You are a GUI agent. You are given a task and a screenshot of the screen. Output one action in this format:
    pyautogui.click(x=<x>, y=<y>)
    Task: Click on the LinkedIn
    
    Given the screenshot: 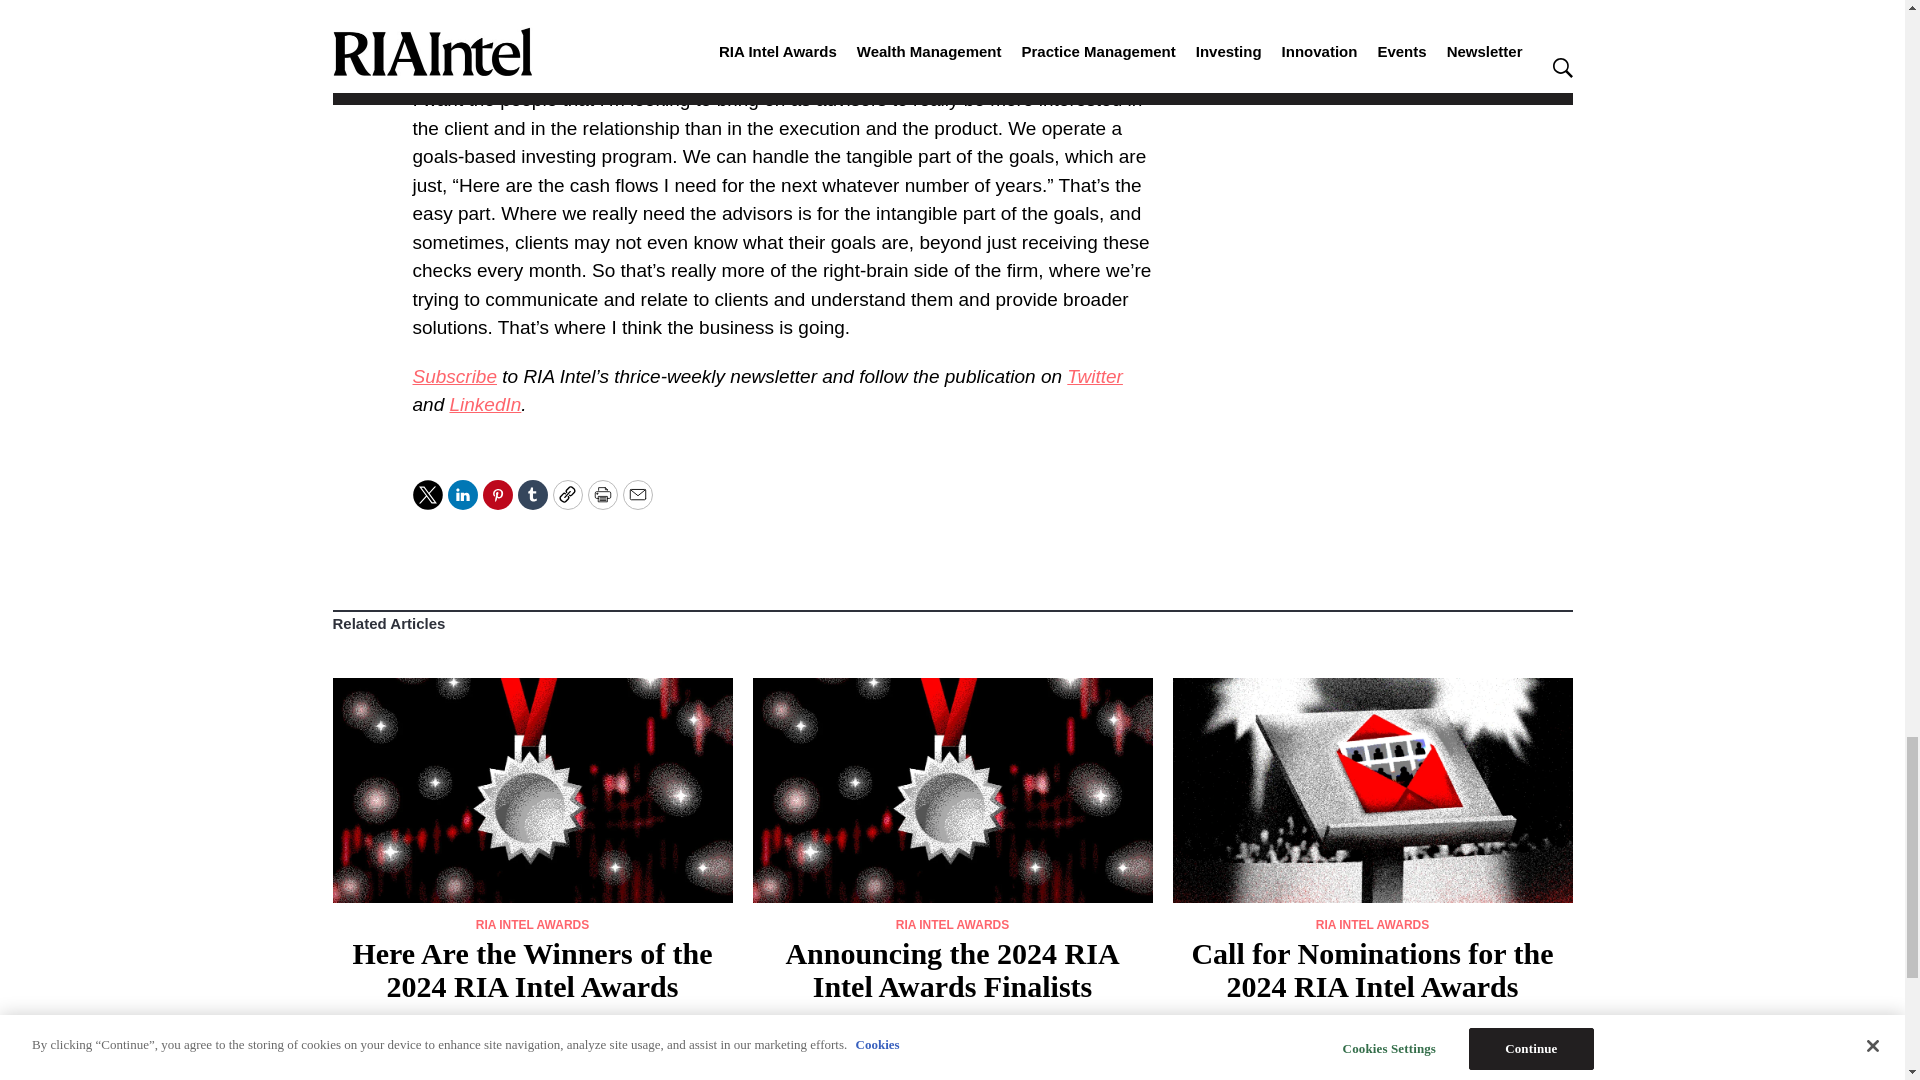 What is the action you would take?
    pyautogui.click(x=462, y=494)
    